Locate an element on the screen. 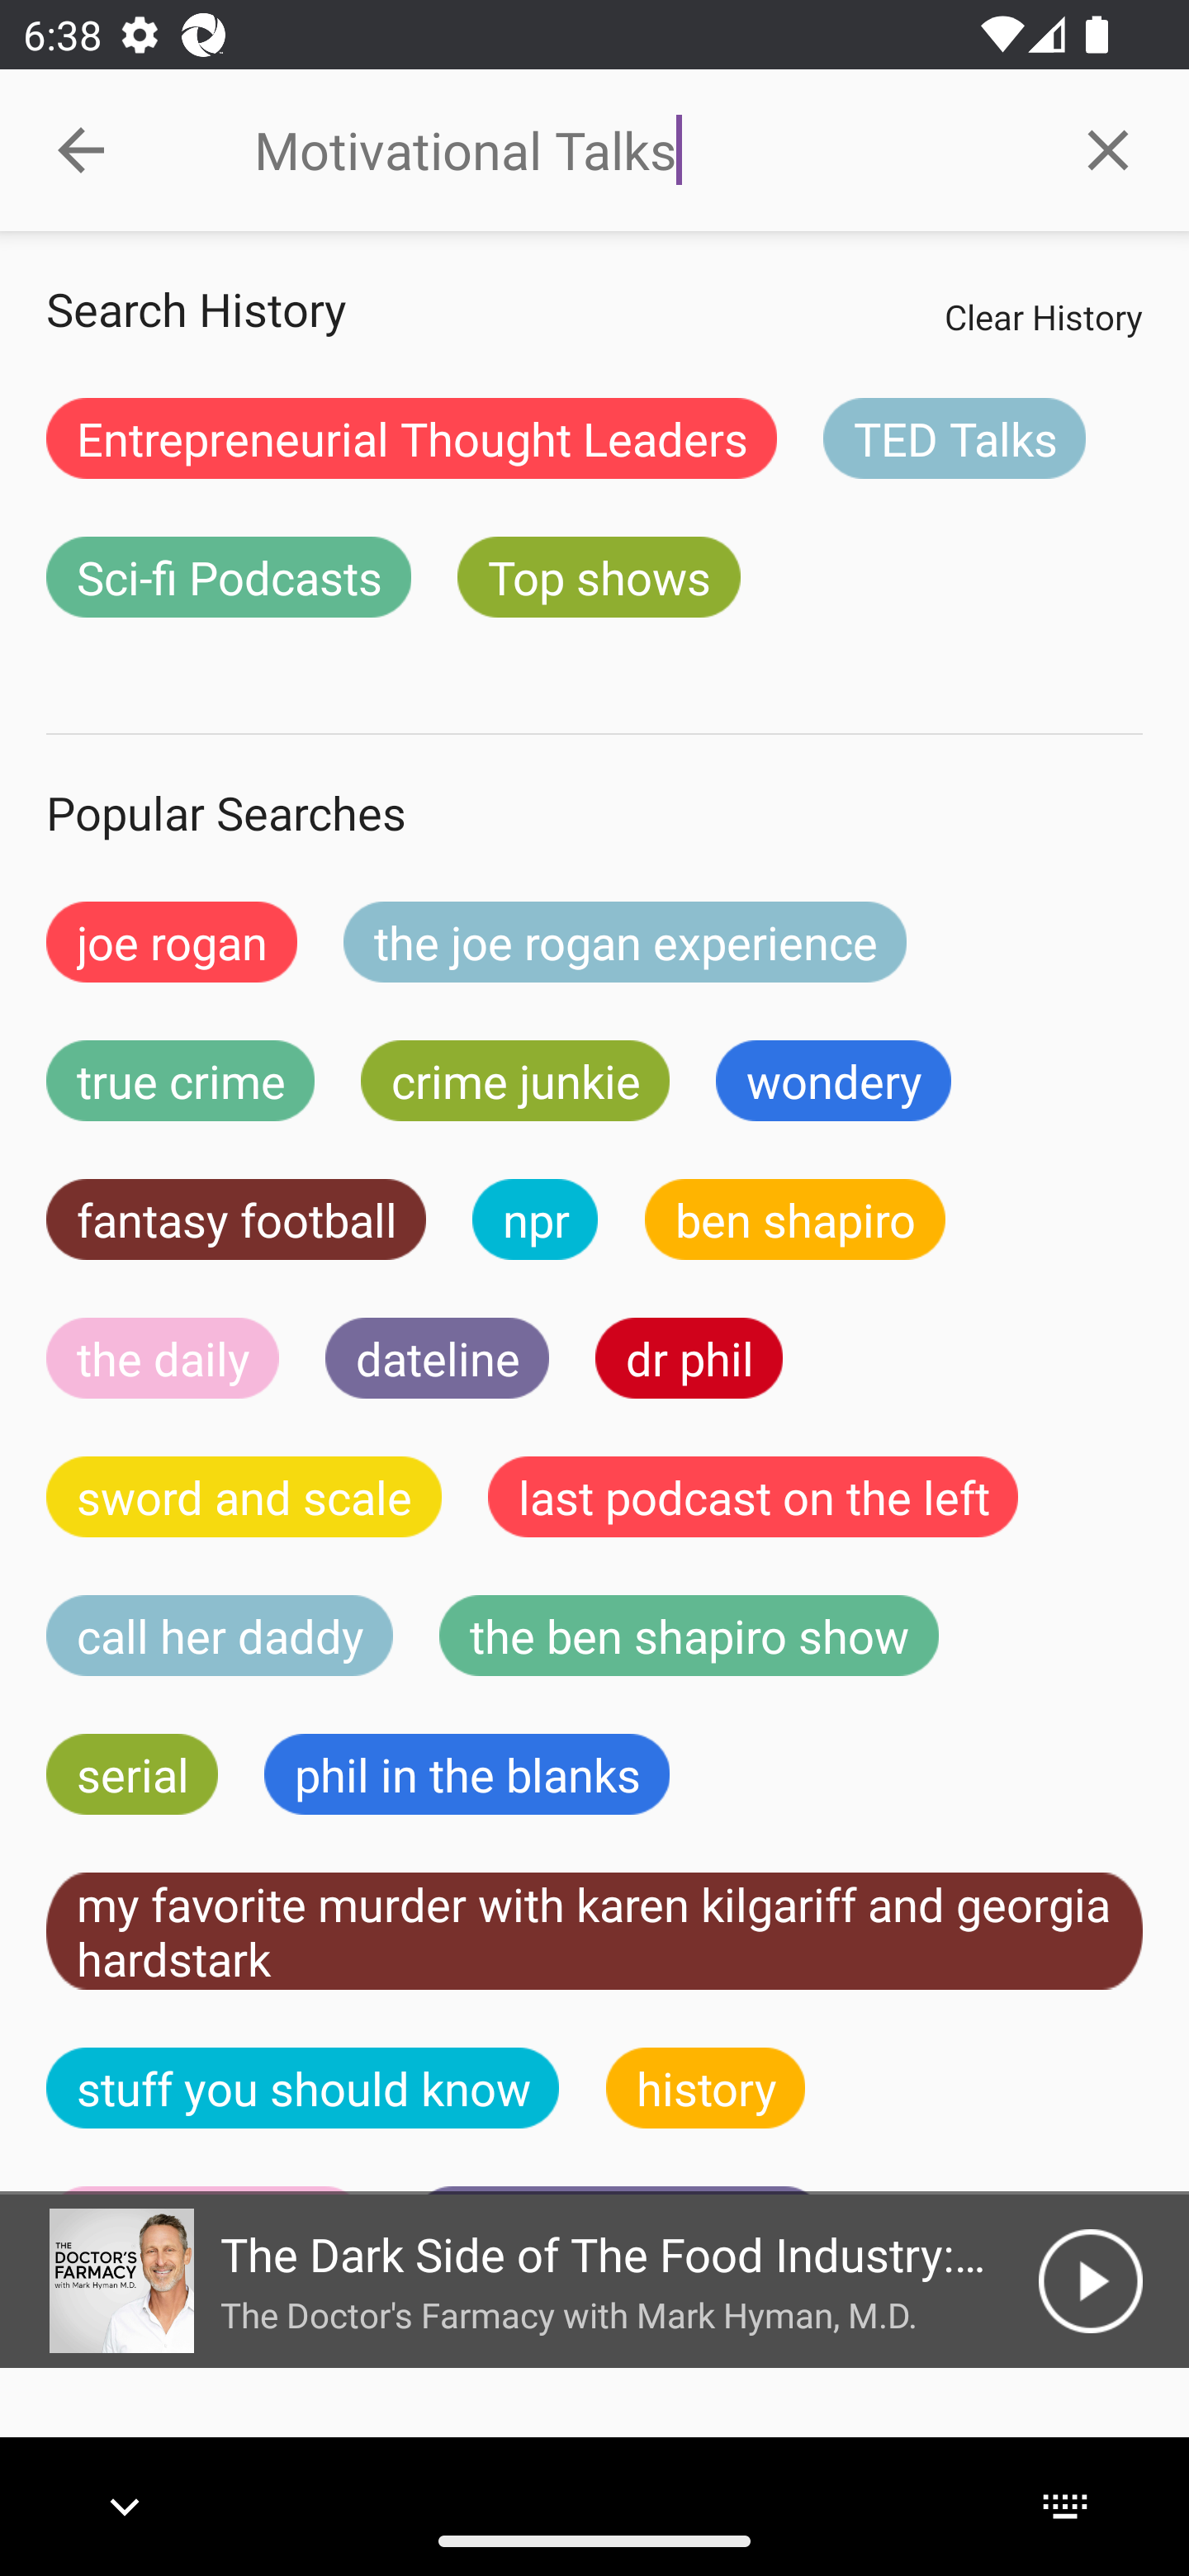 This screenshot has height=2576, width=1189. Sci-fi Podcasts is located at coordinates (229, 576).